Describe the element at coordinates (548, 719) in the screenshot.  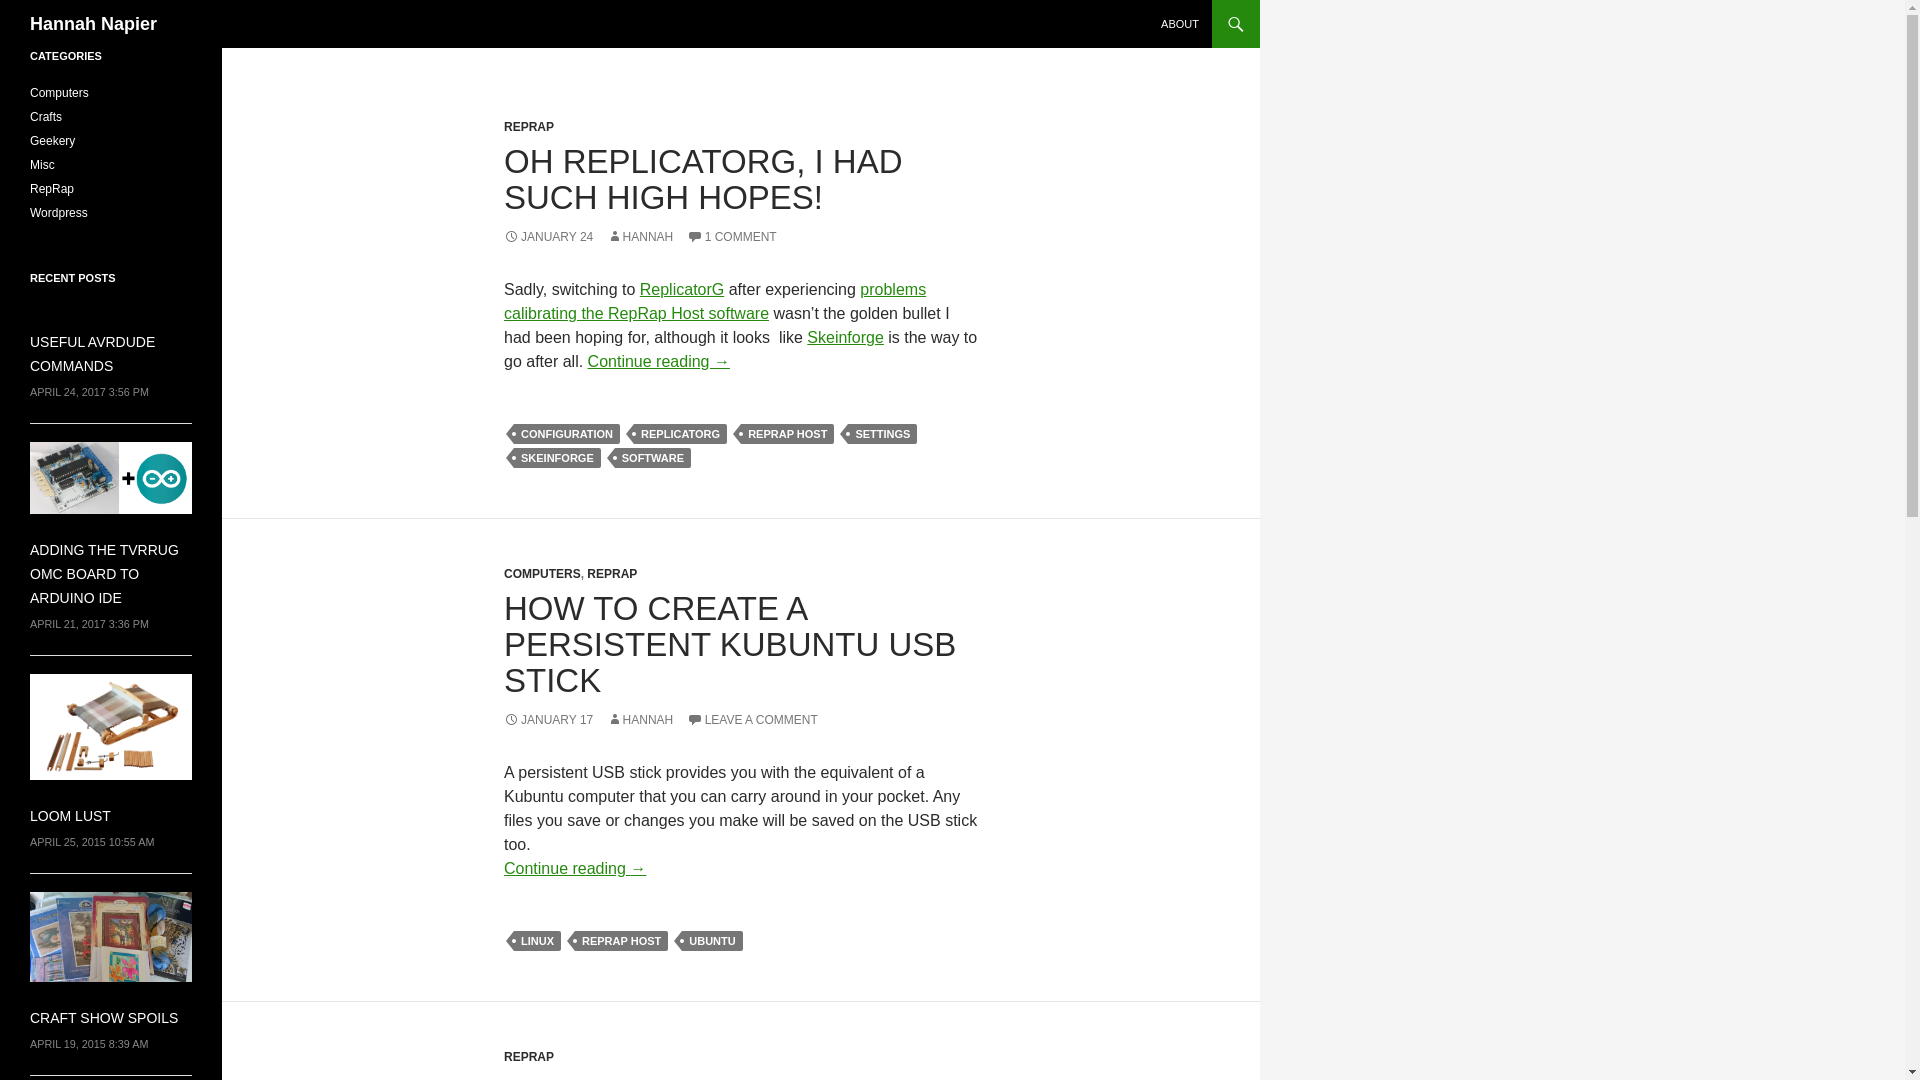
I see `JANUARY 17` at that location.